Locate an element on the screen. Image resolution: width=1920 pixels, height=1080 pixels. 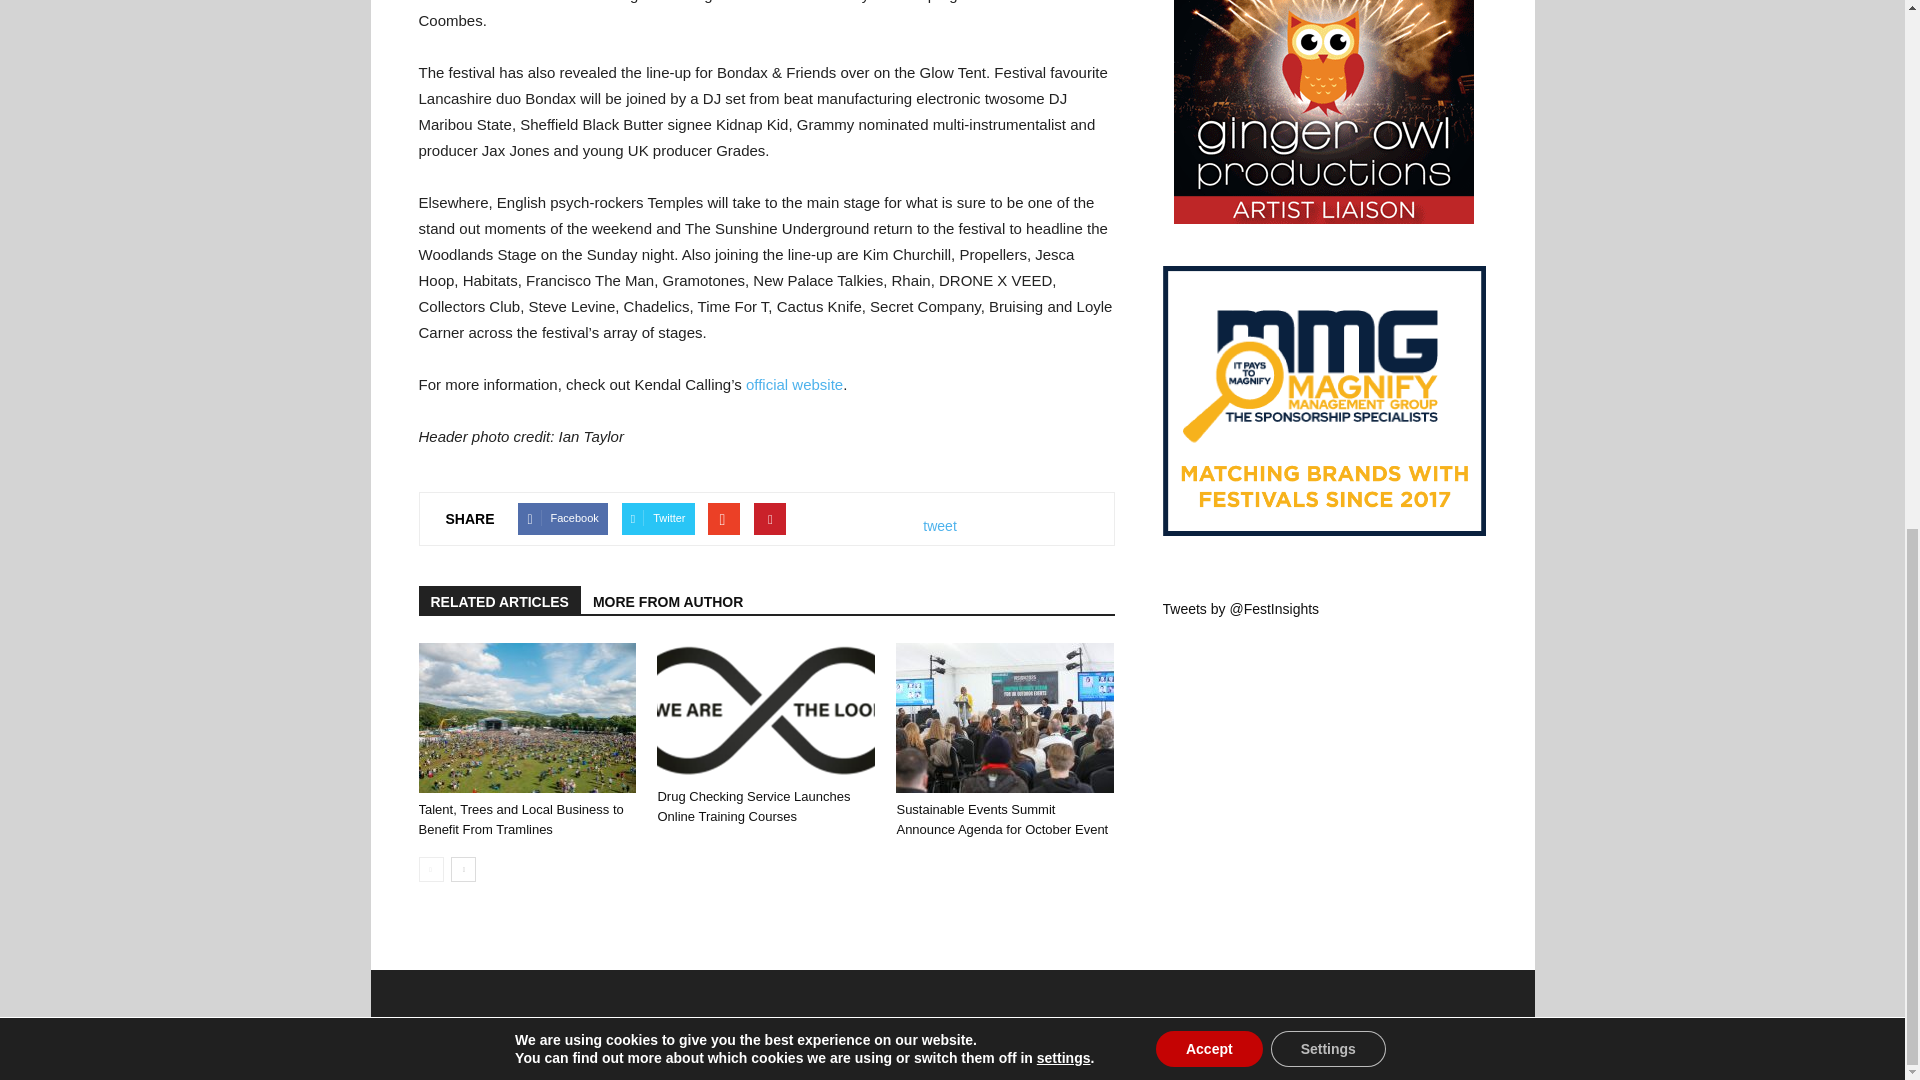
Facebook is located at coordinates (562, 518).